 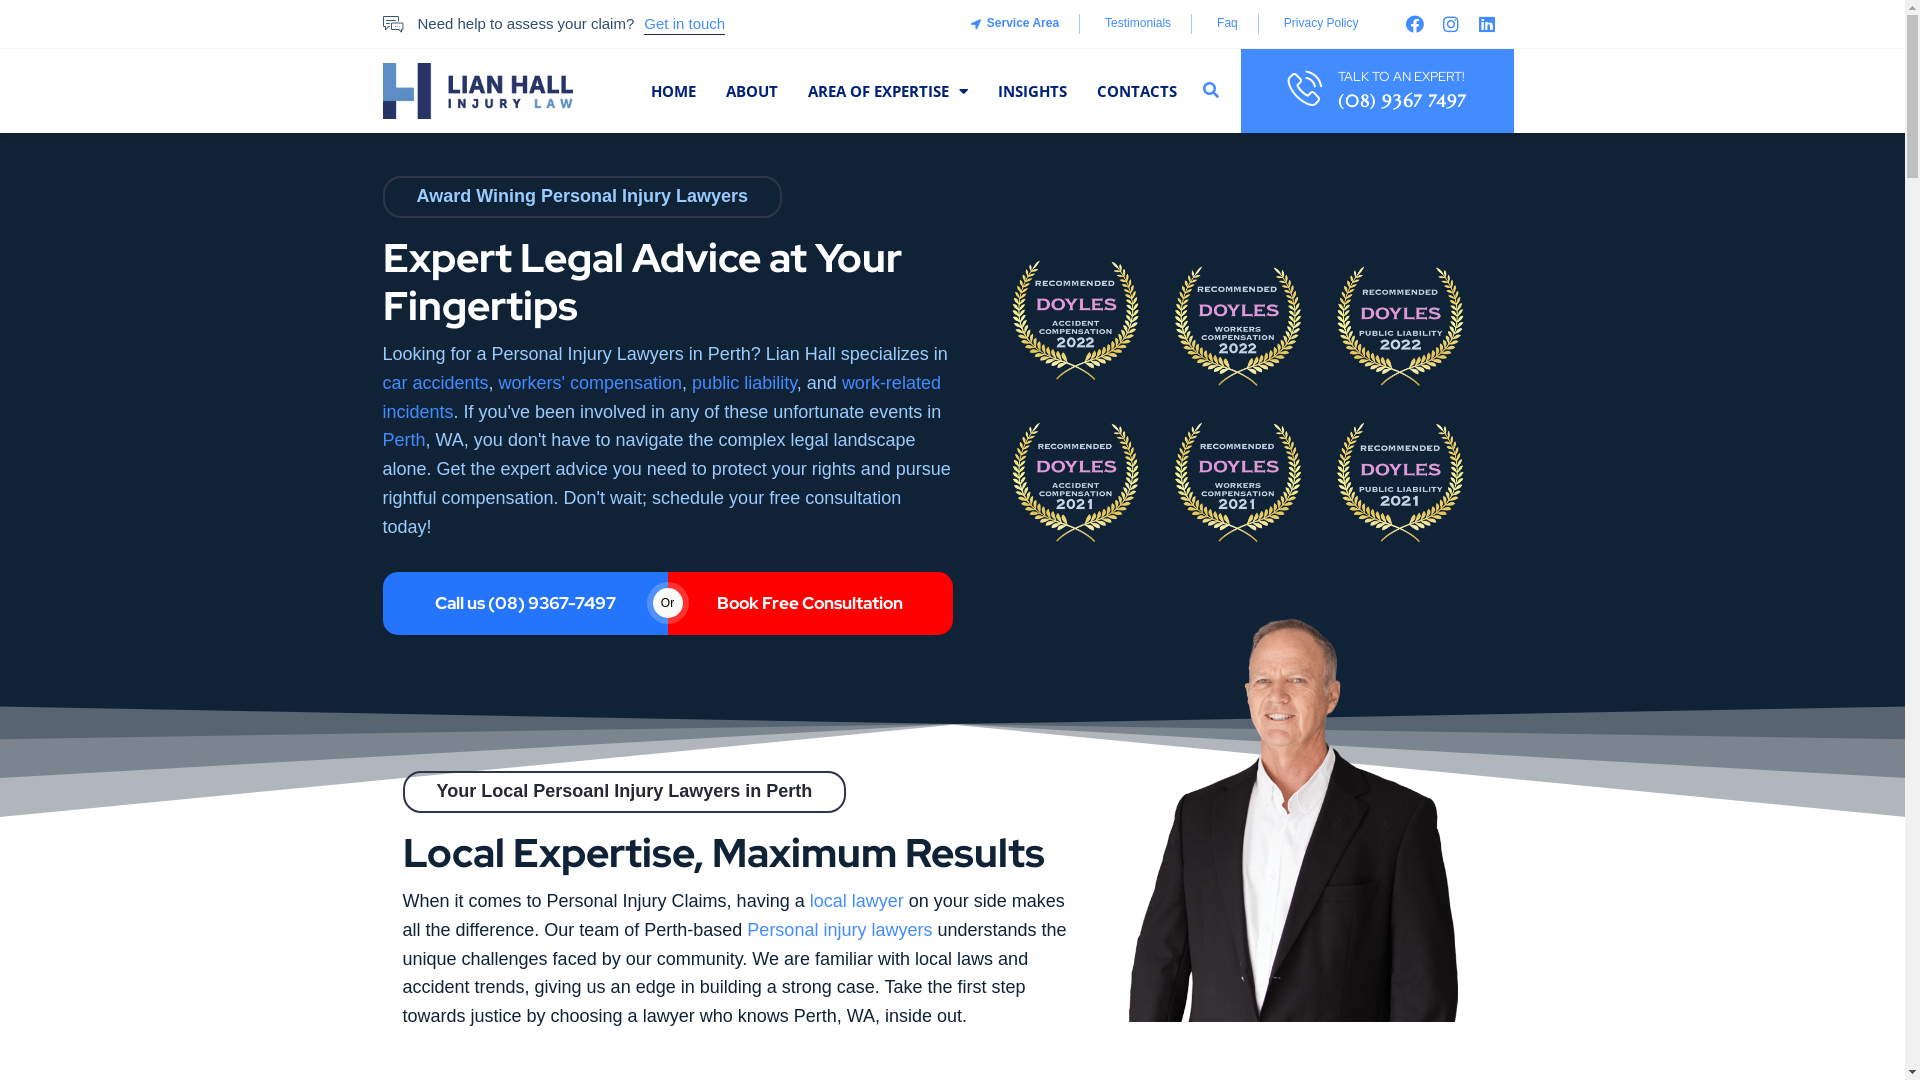 What do you see at coordinates (744, 383) in the screenshot?
I see `public liability` at bounding box center [744, 383].